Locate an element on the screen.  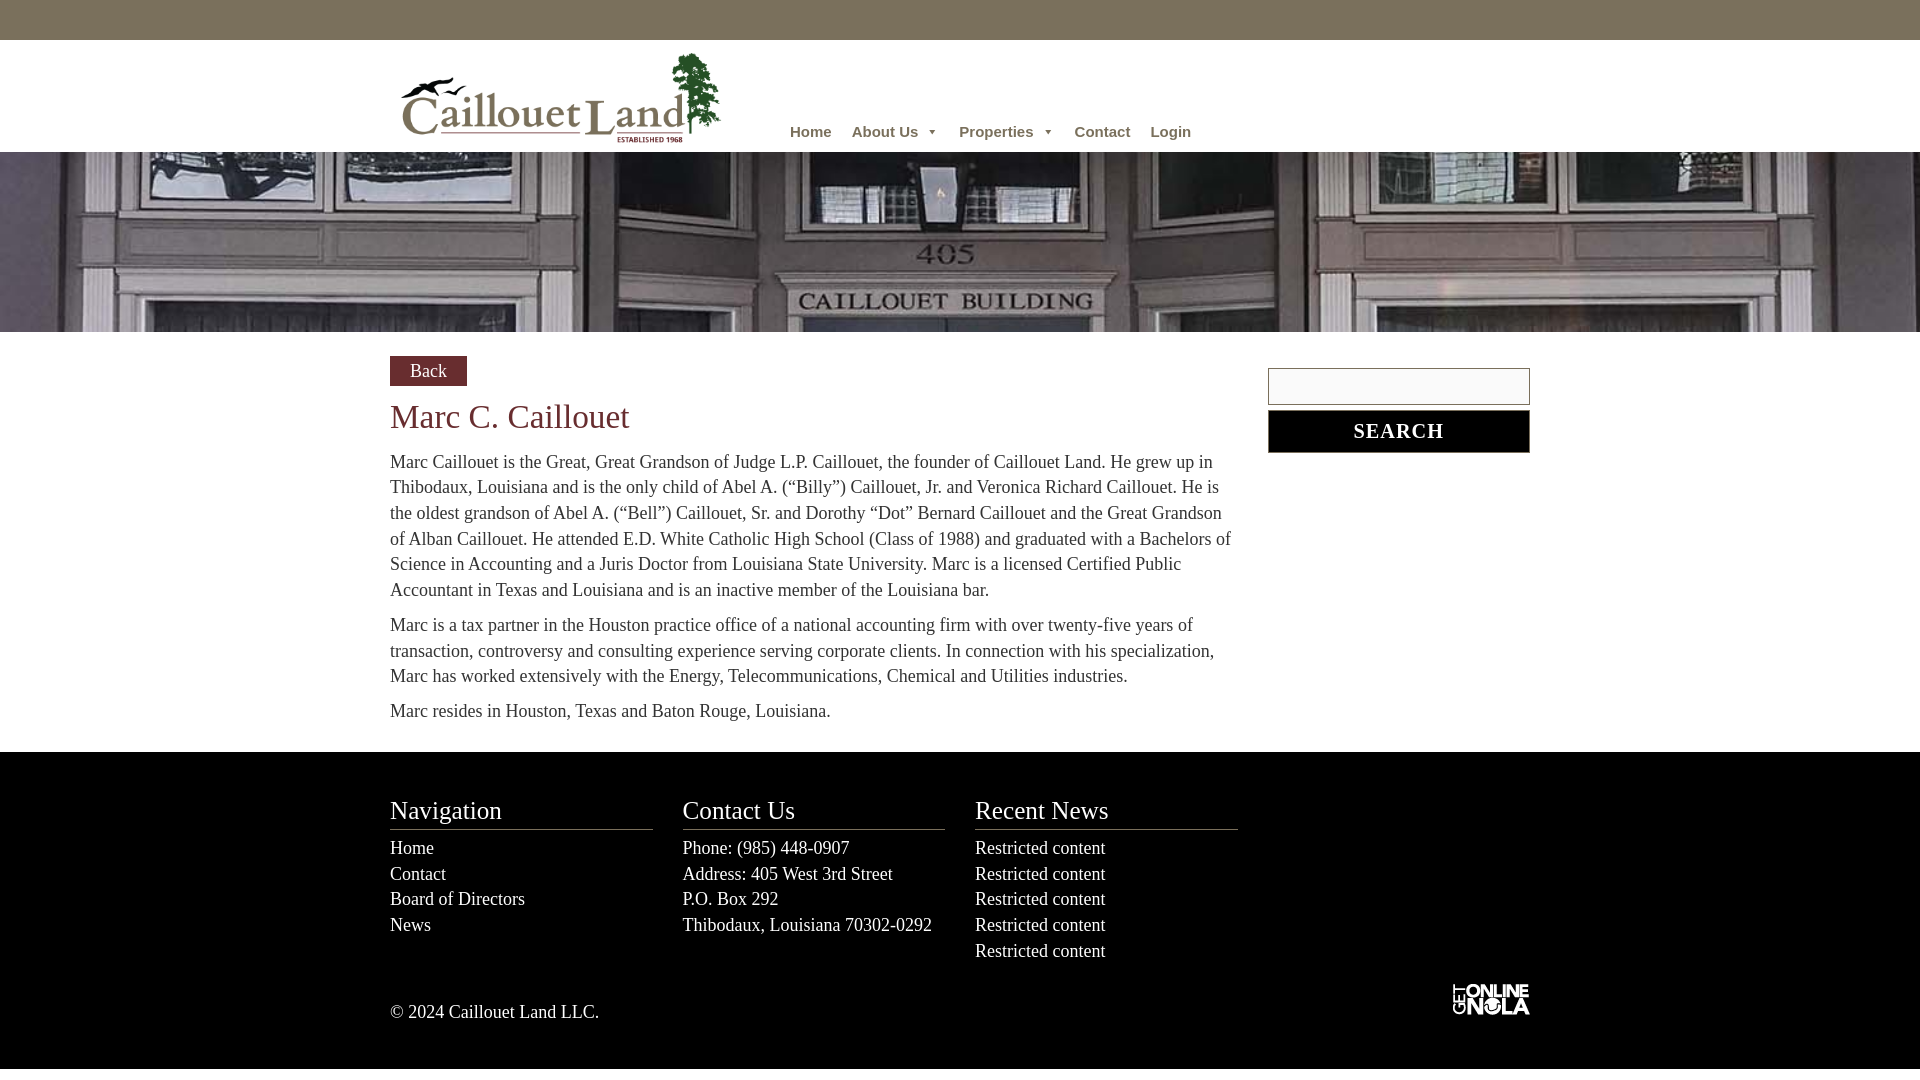
Restricted content is located at coordinates (1040, 898).